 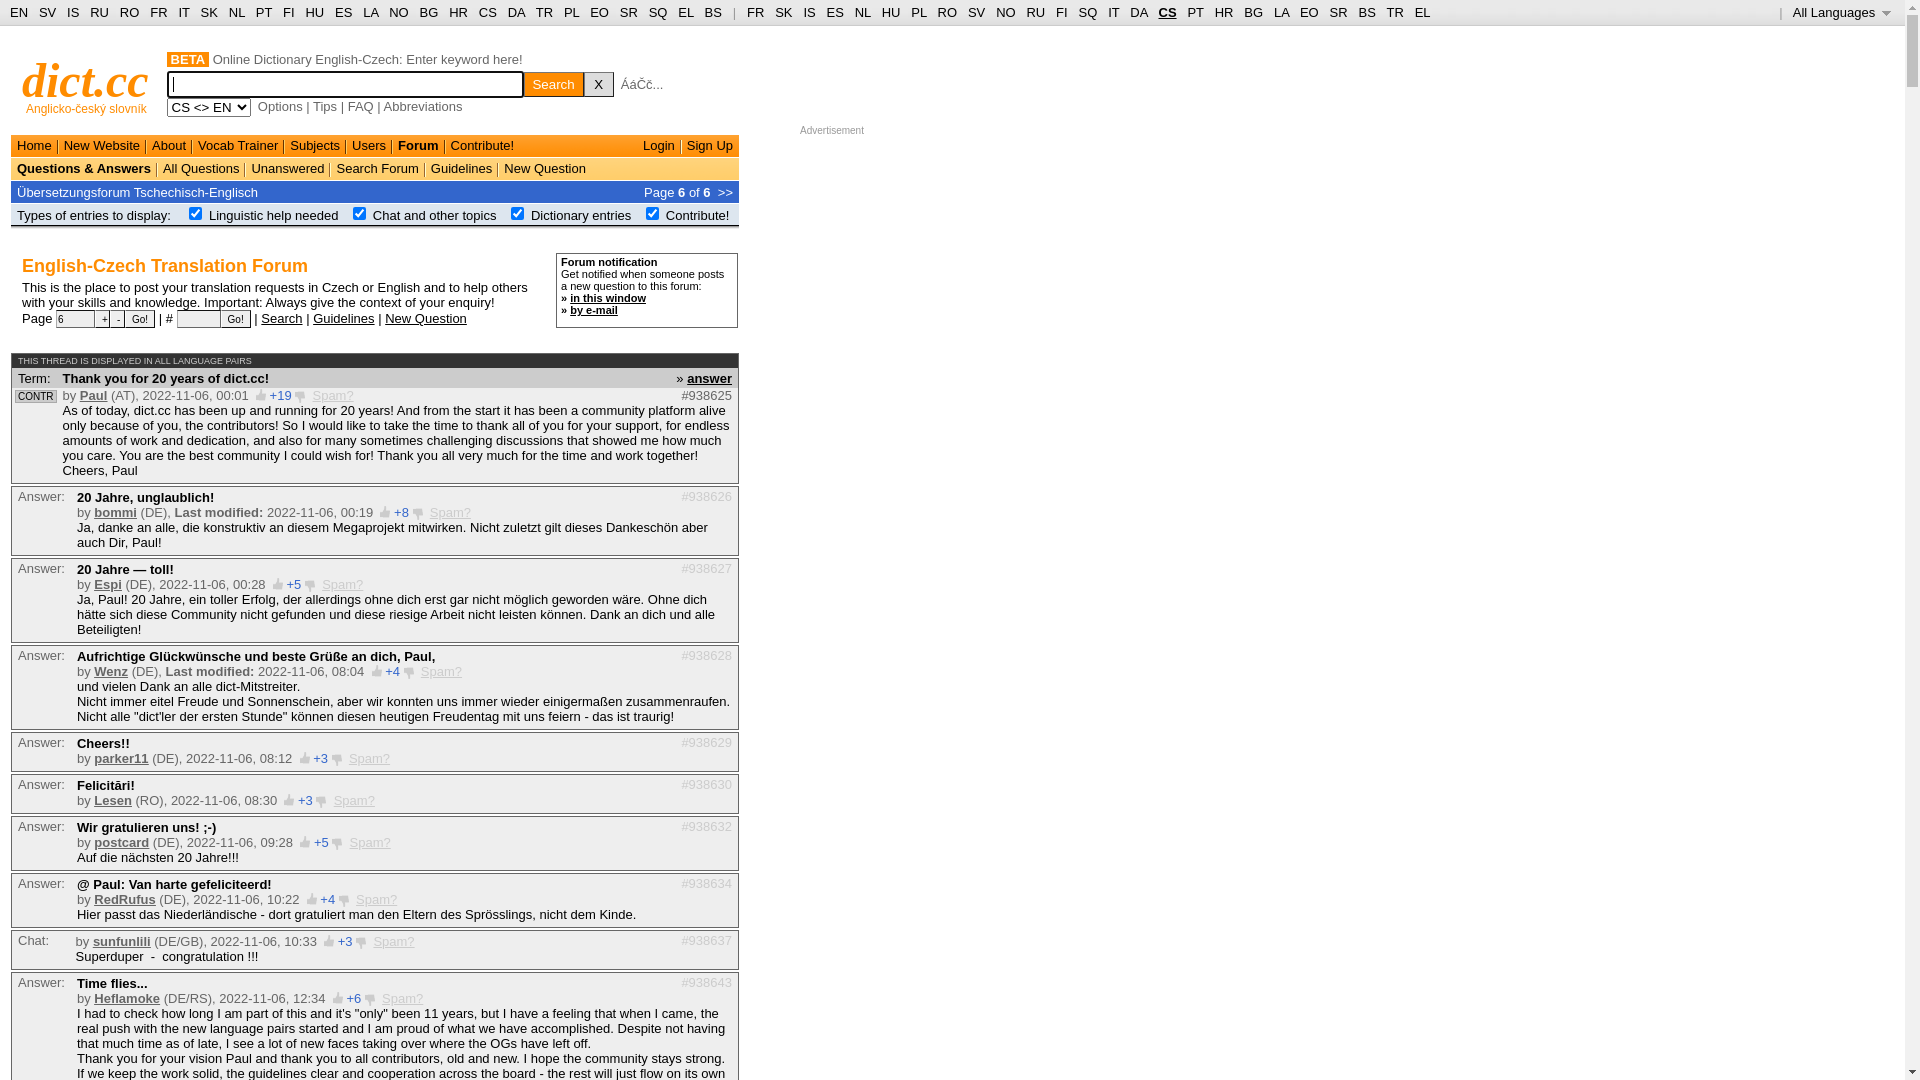 I want to click on Login, so click(x=659, y=146).